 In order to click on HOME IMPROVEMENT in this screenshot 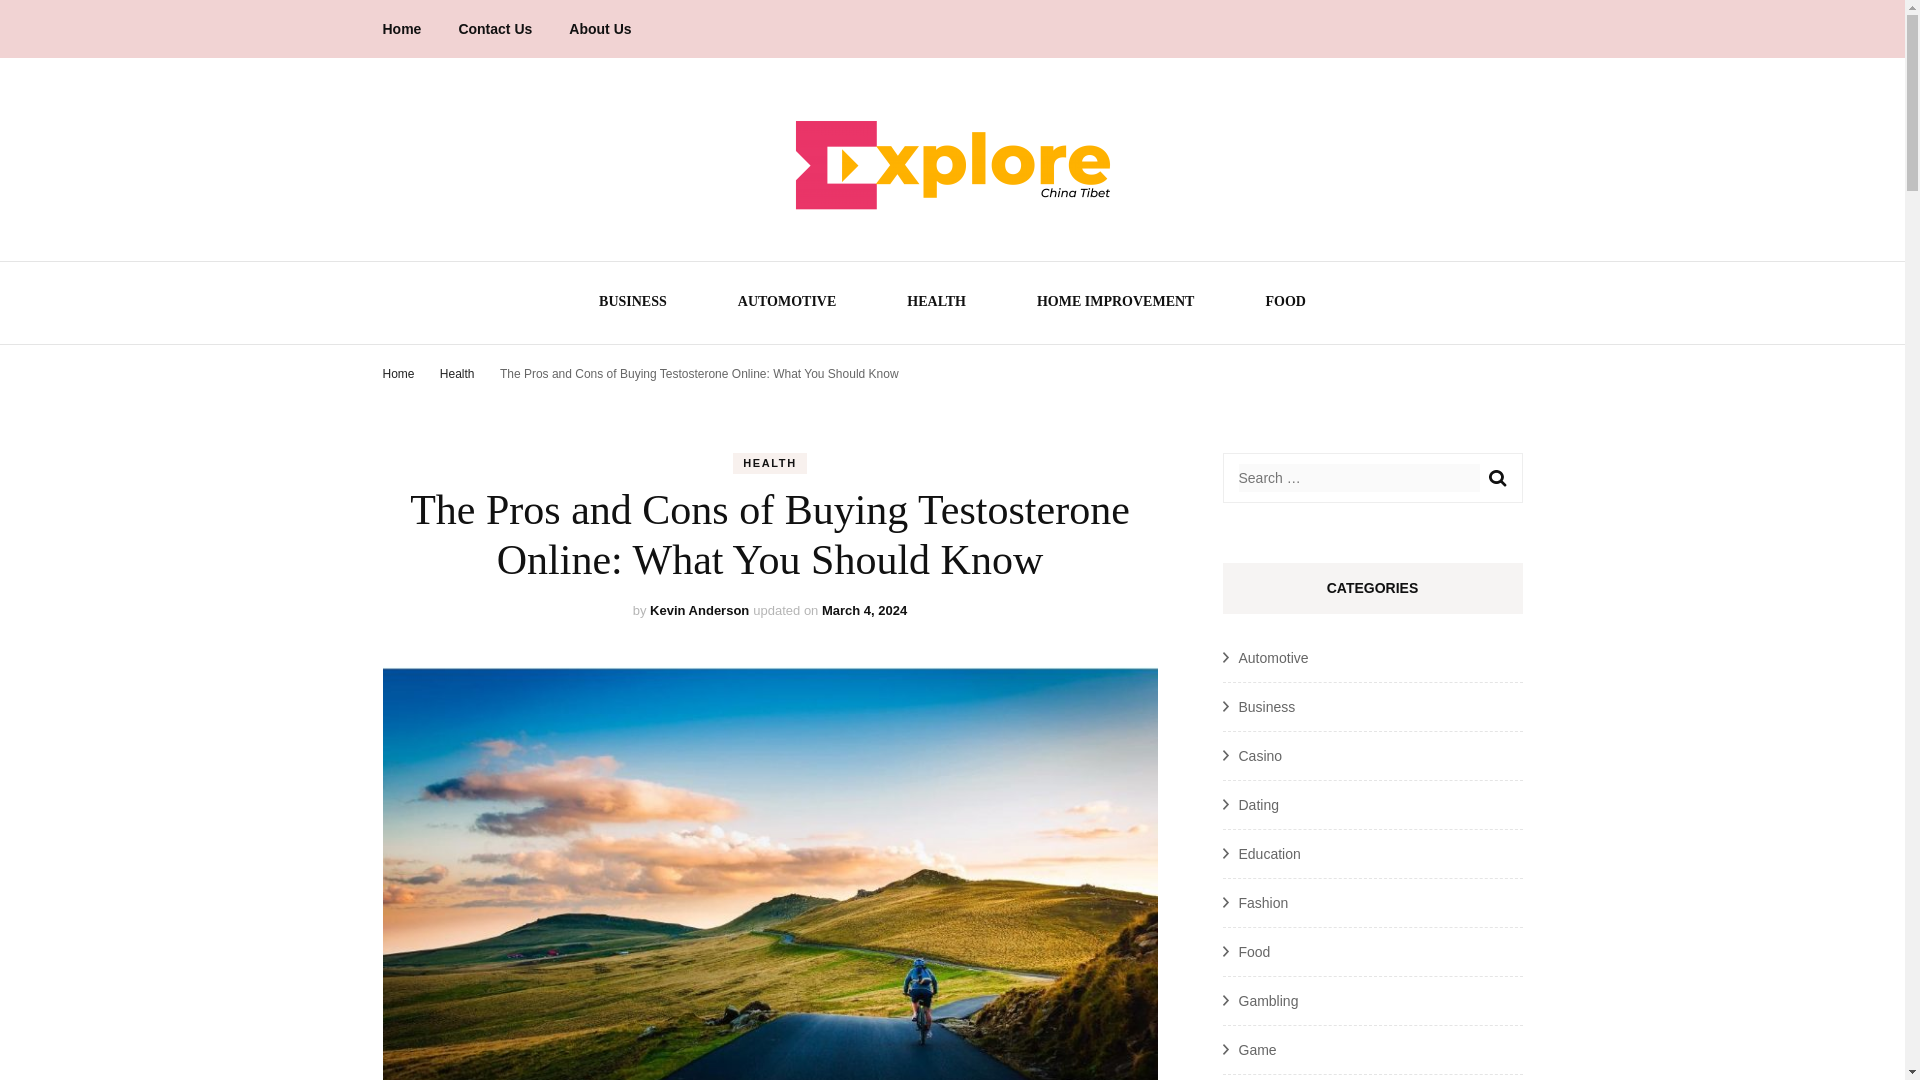, I will do `click(1115, 304)`.